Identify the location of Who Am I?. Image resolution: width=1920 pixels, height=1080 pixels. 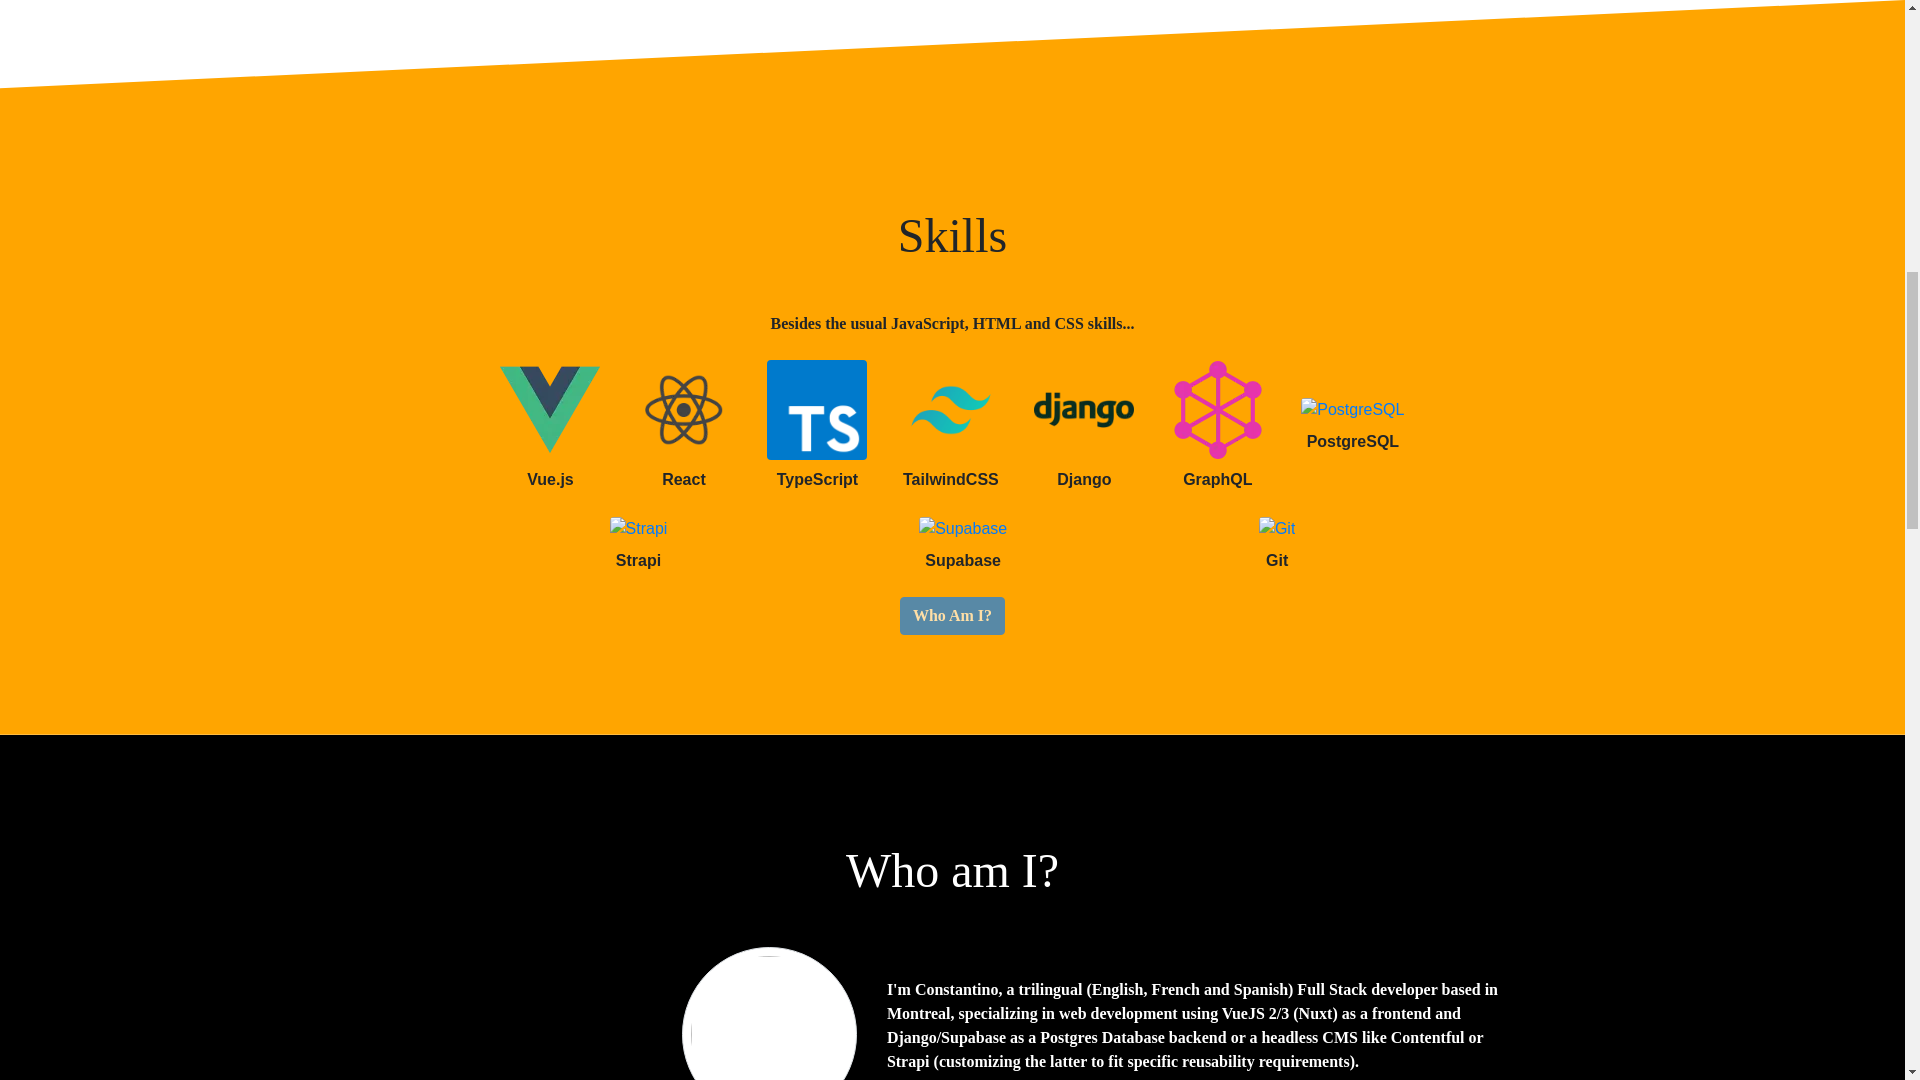
(952, 616).